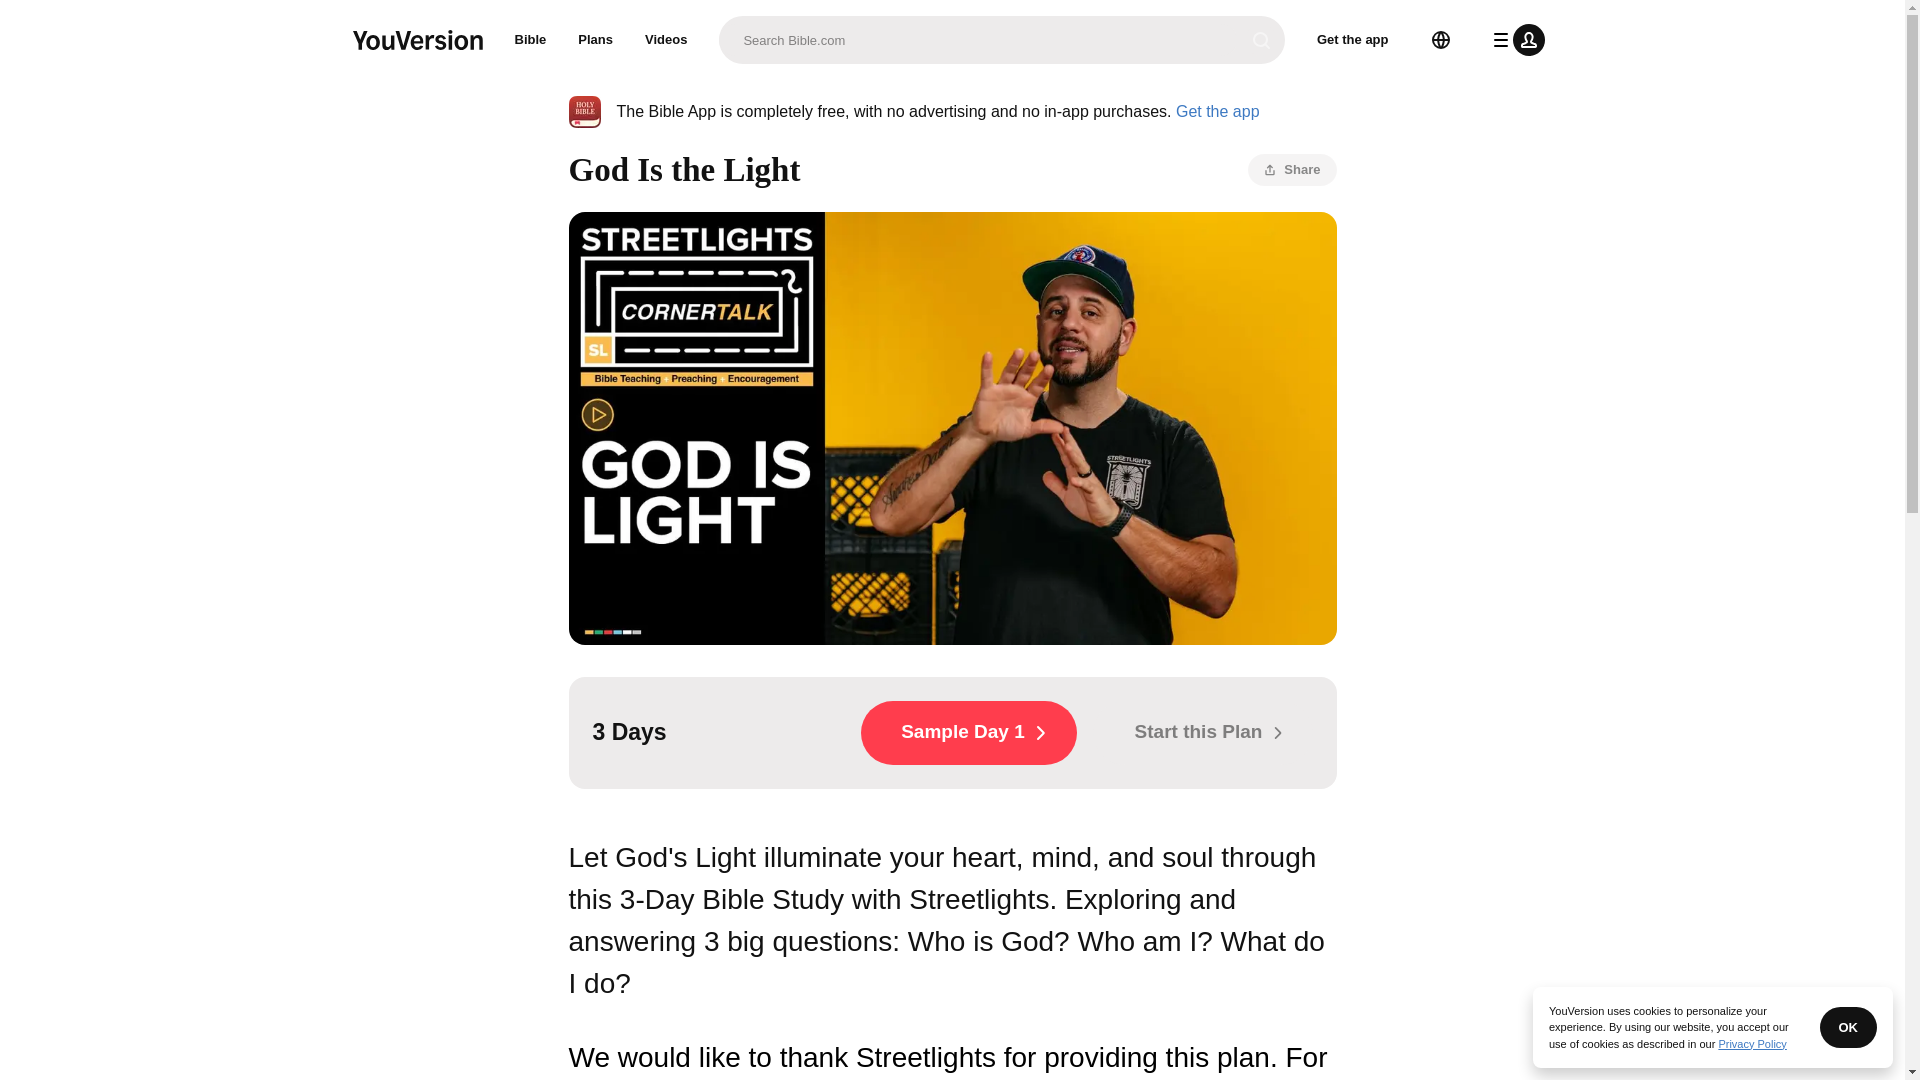 The image size is (1920, 1080). Describe the element at coordinates (1202, 732) in the screenshot. I see `Start this Plan` at that location.